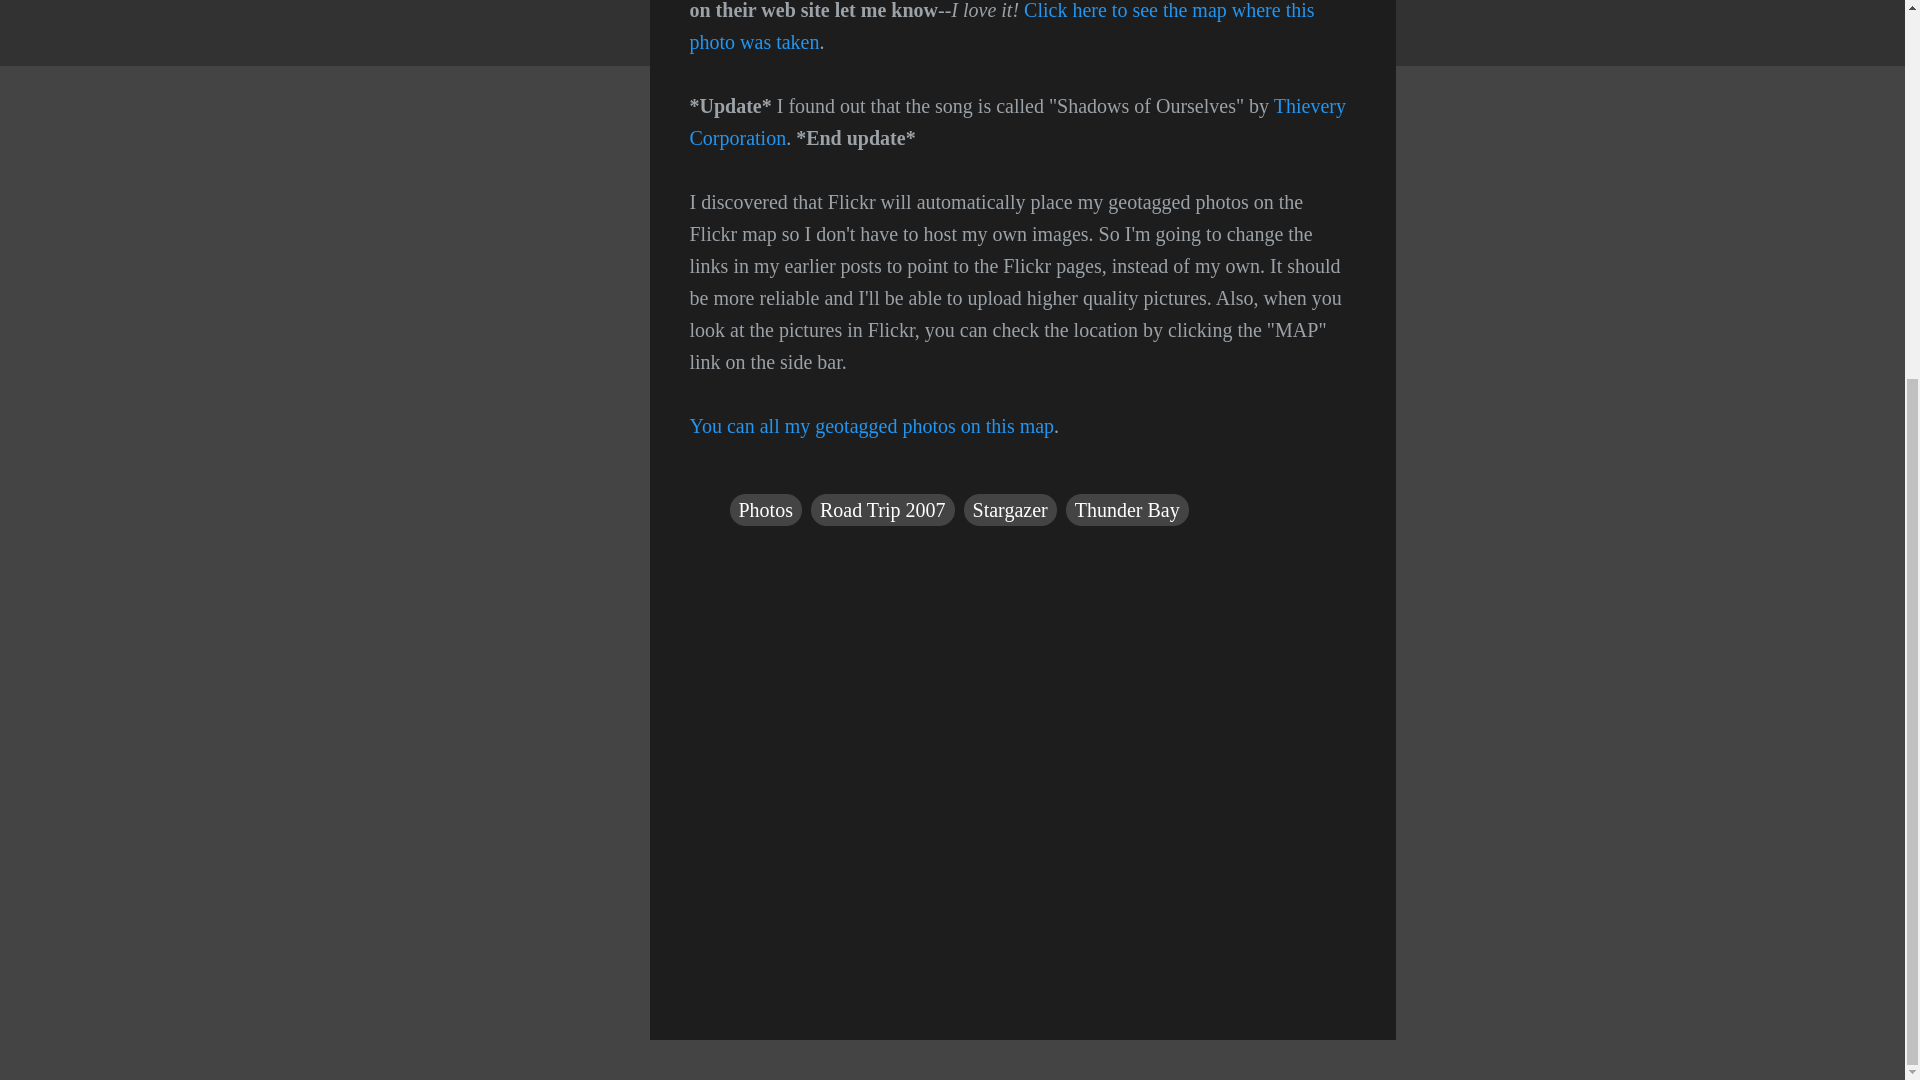 Image resolution: width=1920 pixels, height=1080 pixels. I want to click on Thievery Corporation, so click(1017, 122).